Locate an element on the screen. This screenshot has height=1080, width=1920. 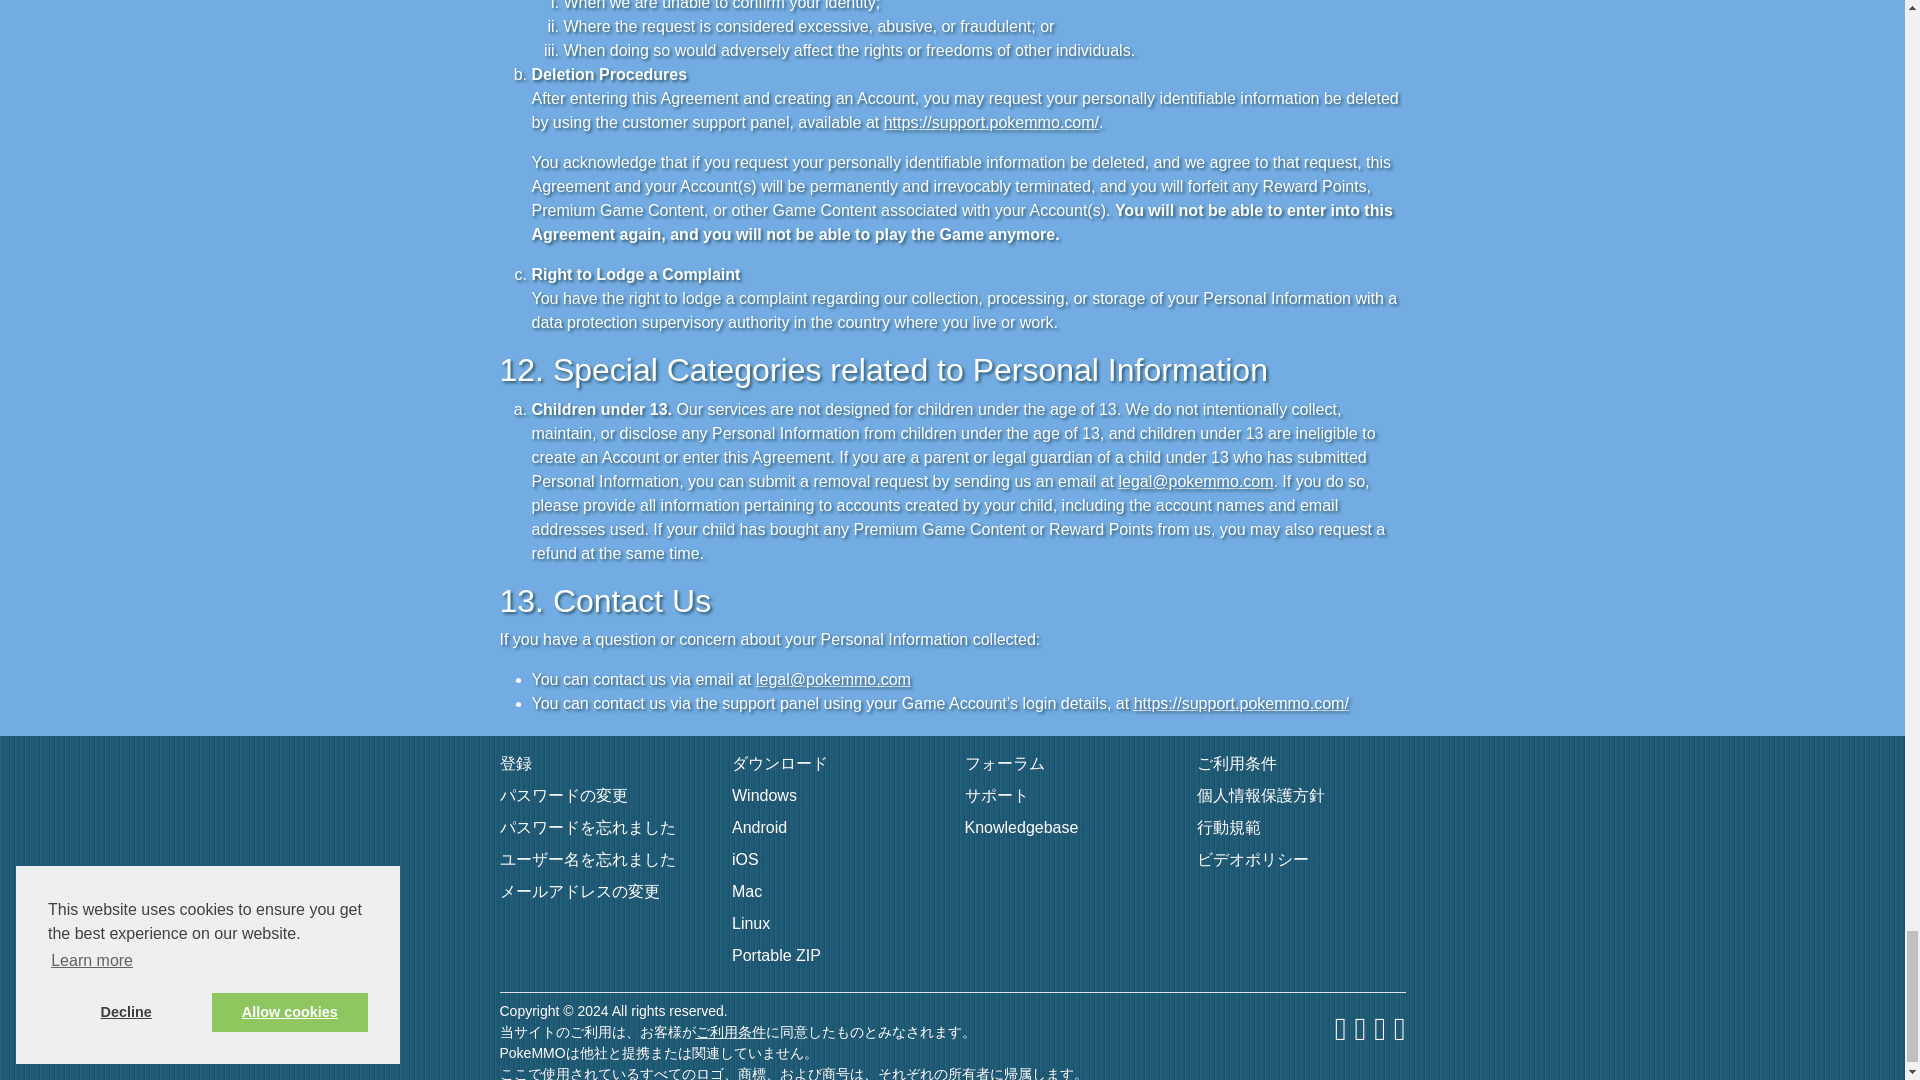
Follow us on Twitter is located at coordinates (1359, 1030).